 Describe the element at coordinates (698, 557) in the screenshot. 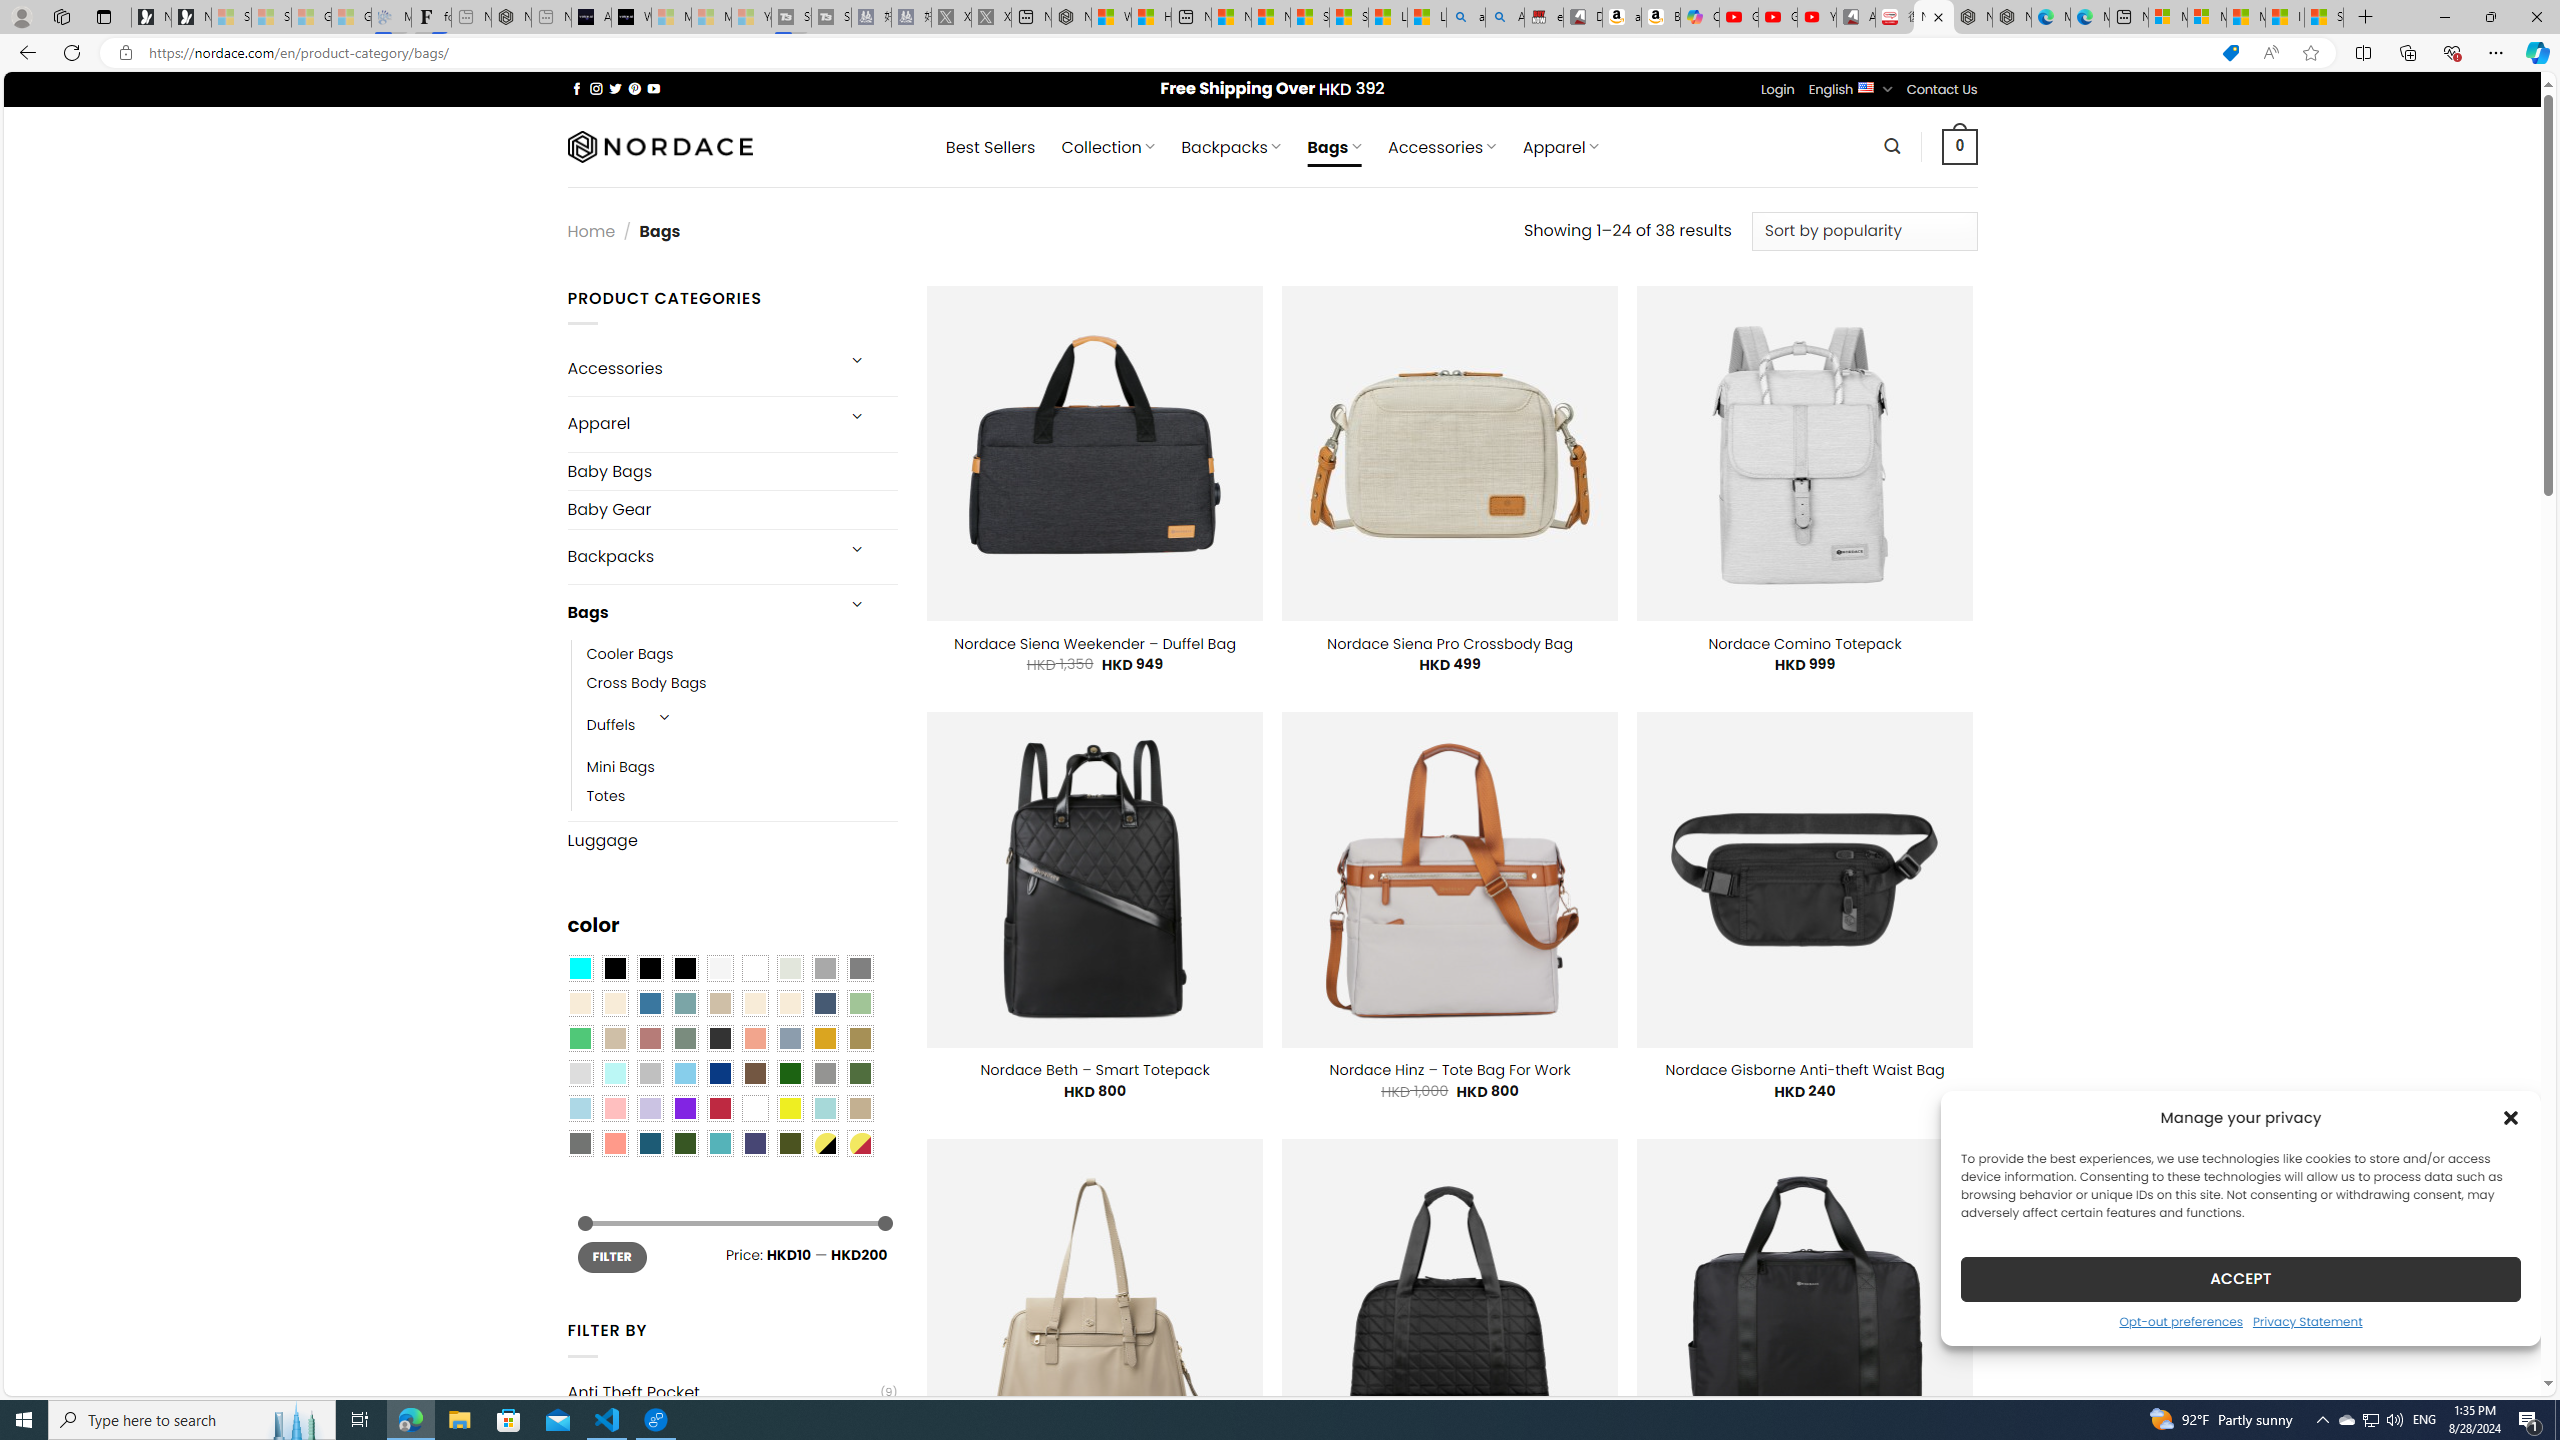

I see `Backpacks` at that location.